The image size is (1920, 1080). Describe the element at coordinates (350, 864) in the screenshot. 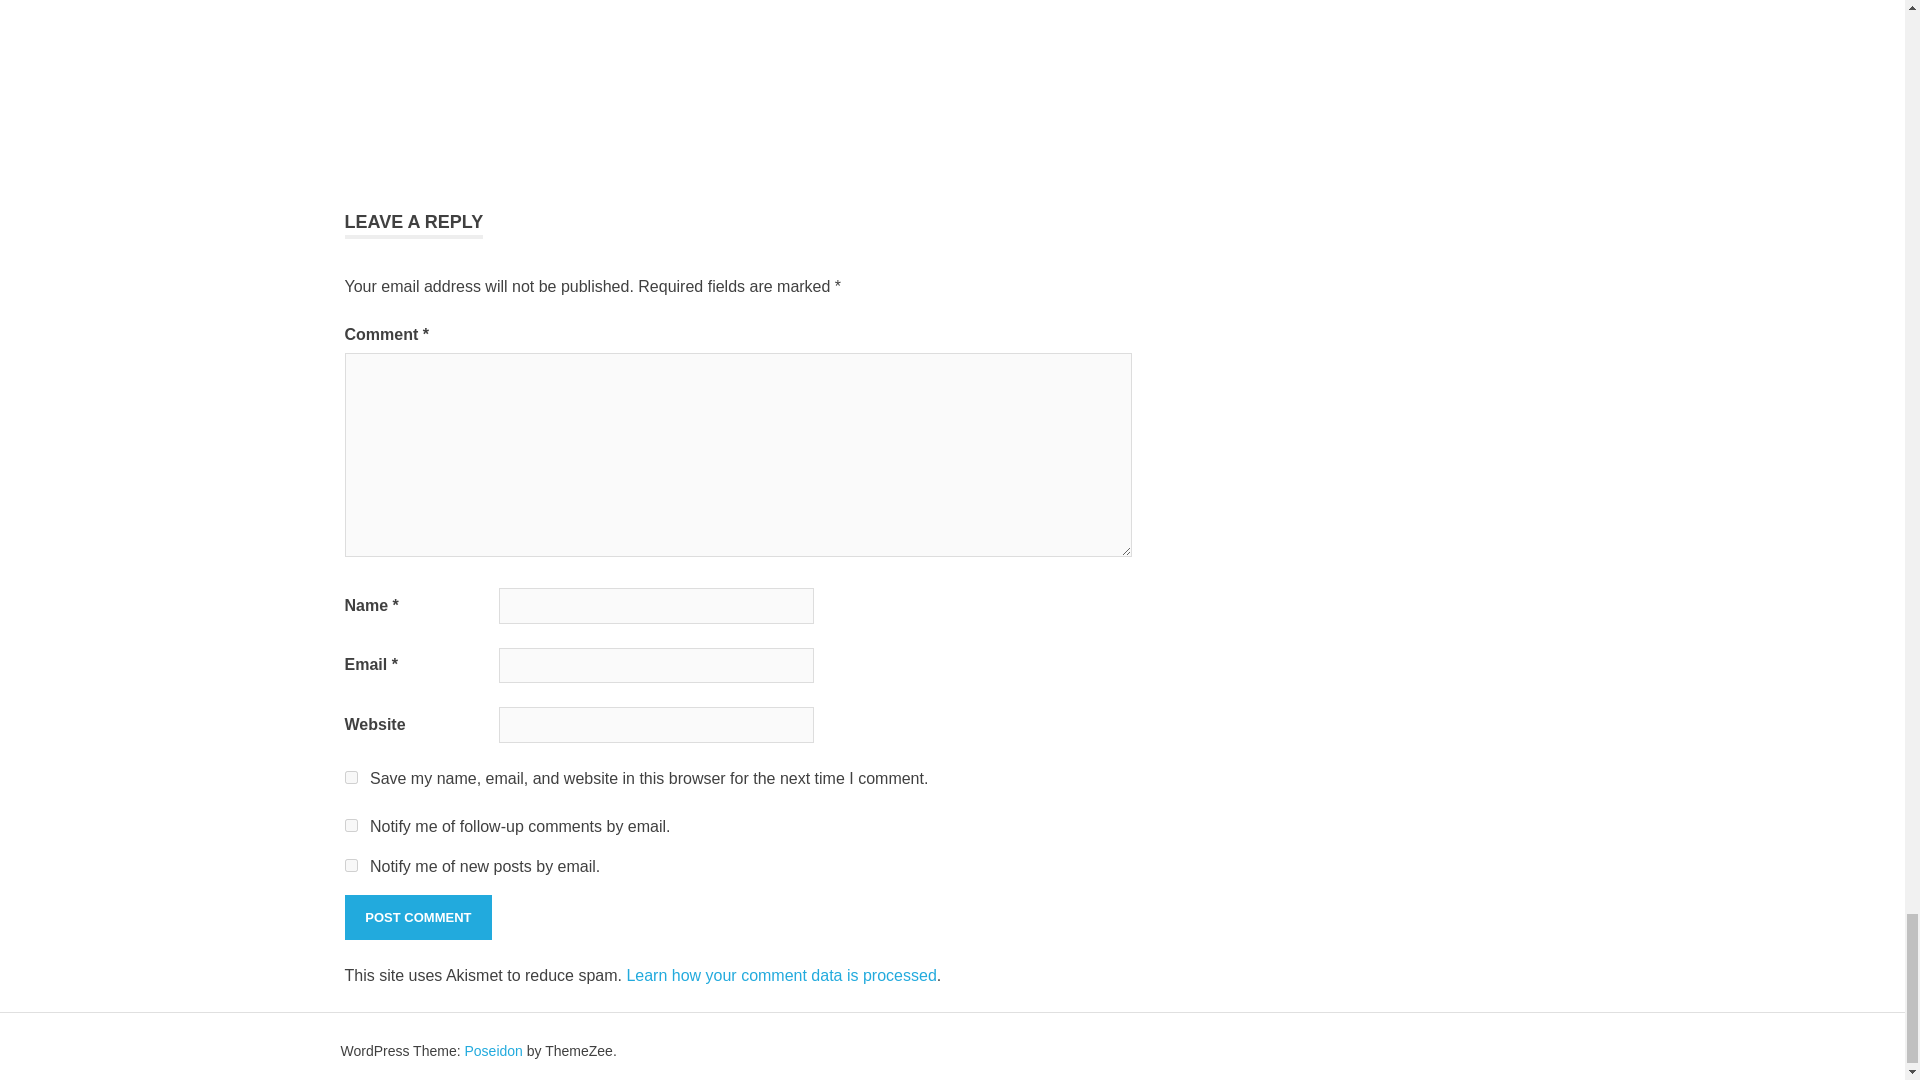

I see `subscribe` at that location.